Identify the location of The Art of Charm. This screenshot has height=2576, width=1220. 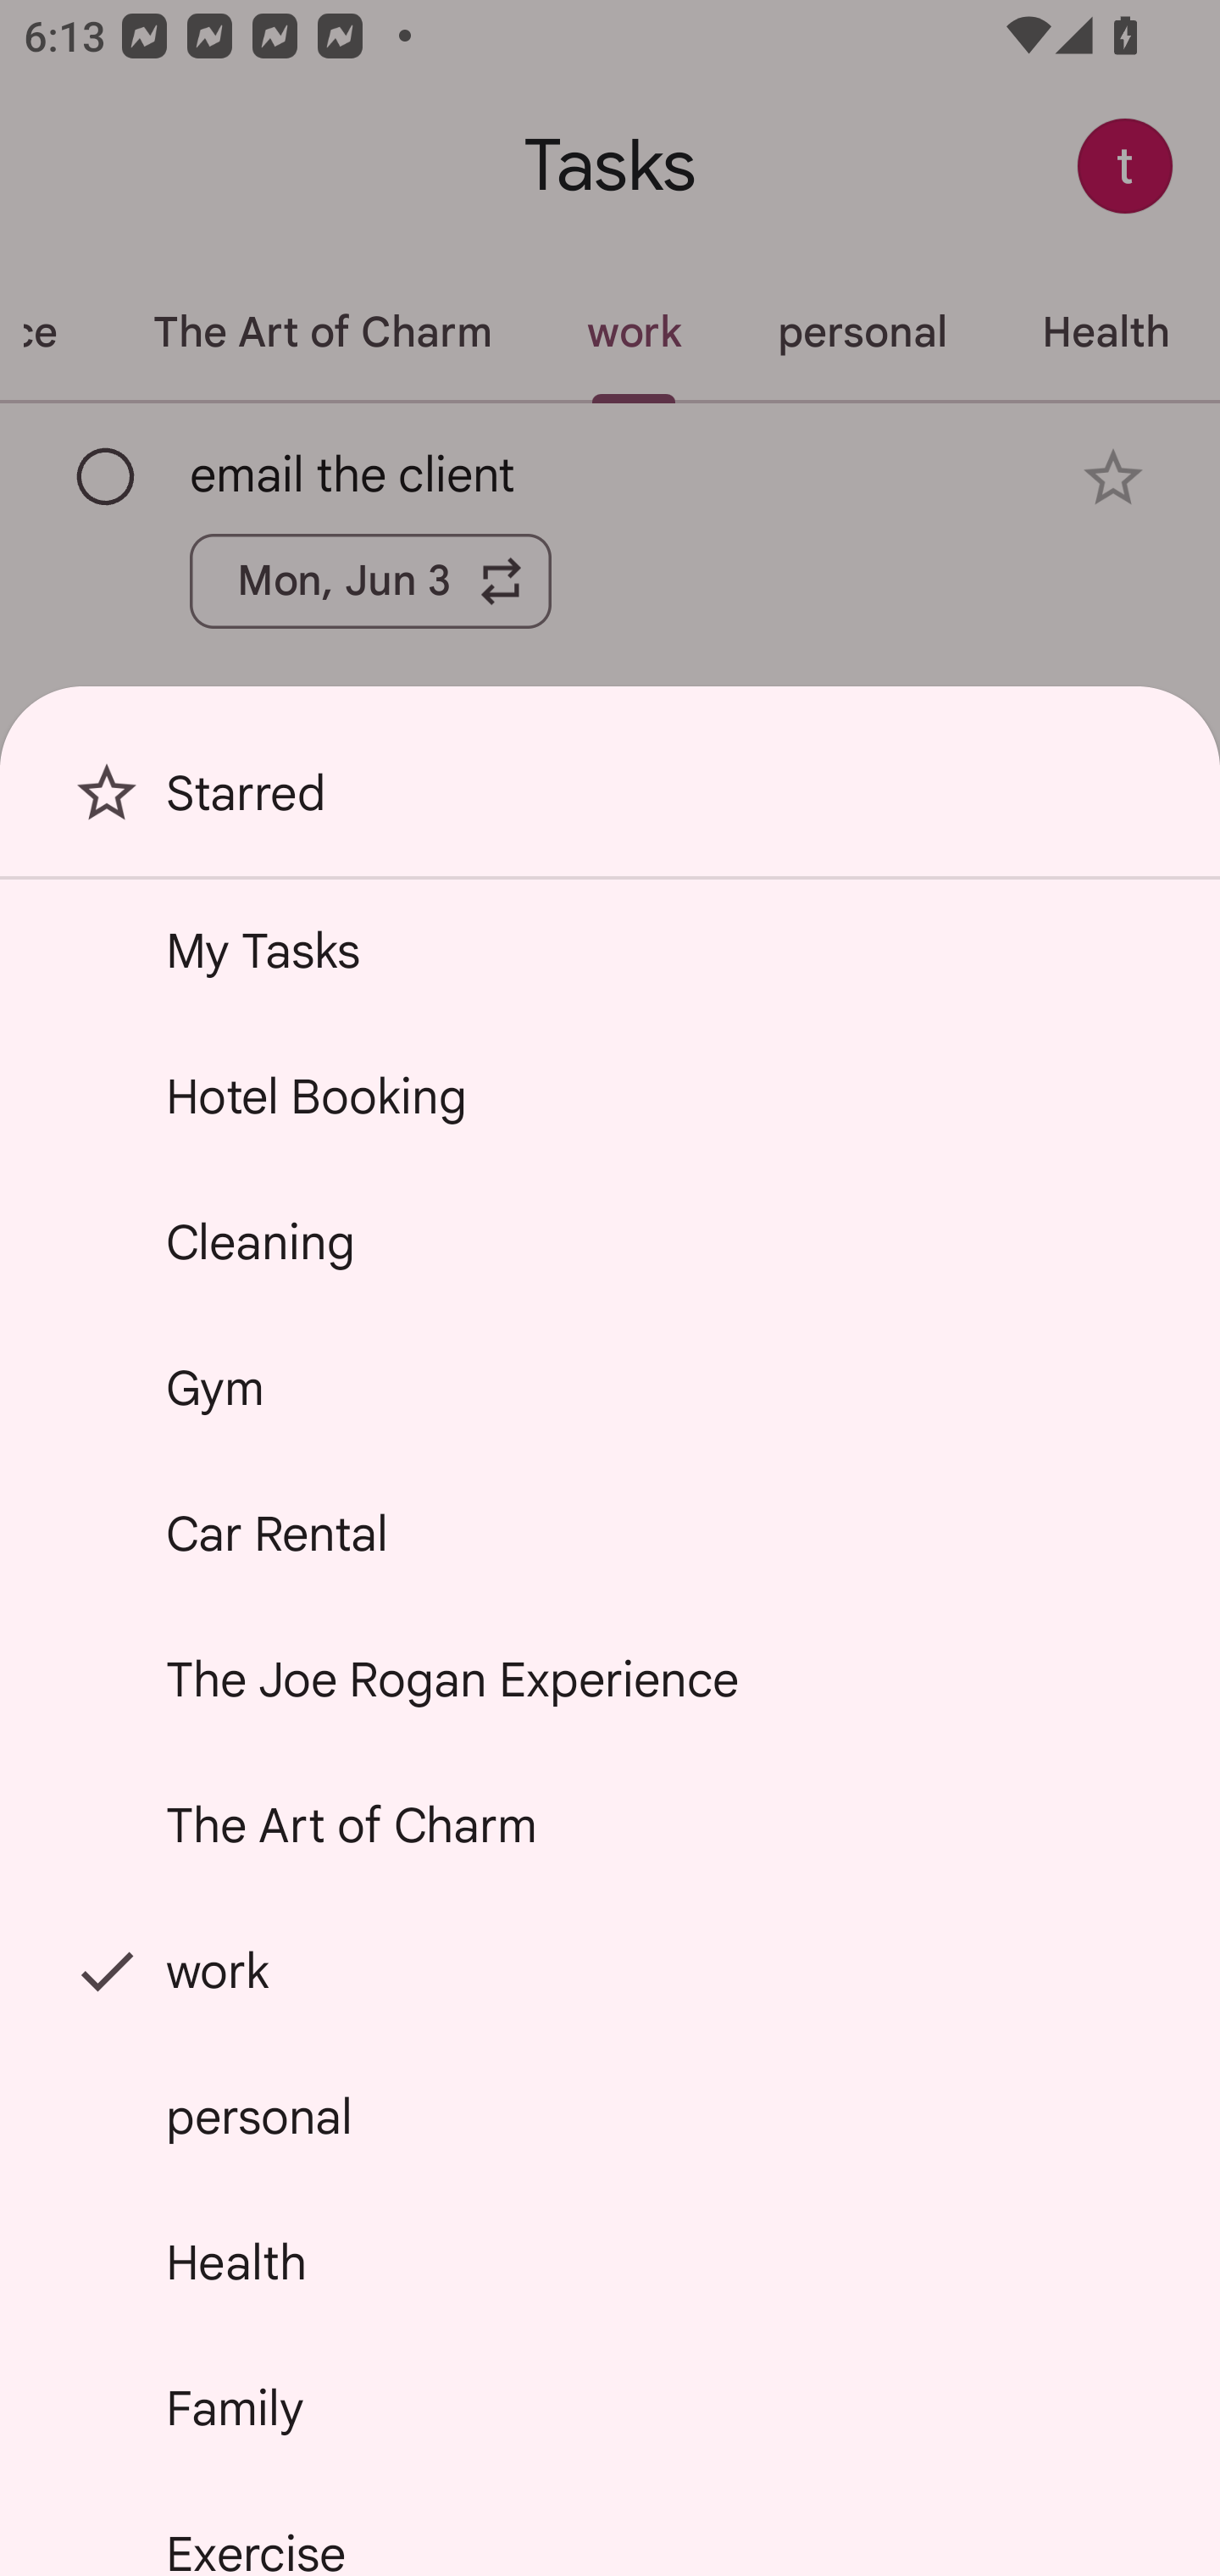
(610, 1825).